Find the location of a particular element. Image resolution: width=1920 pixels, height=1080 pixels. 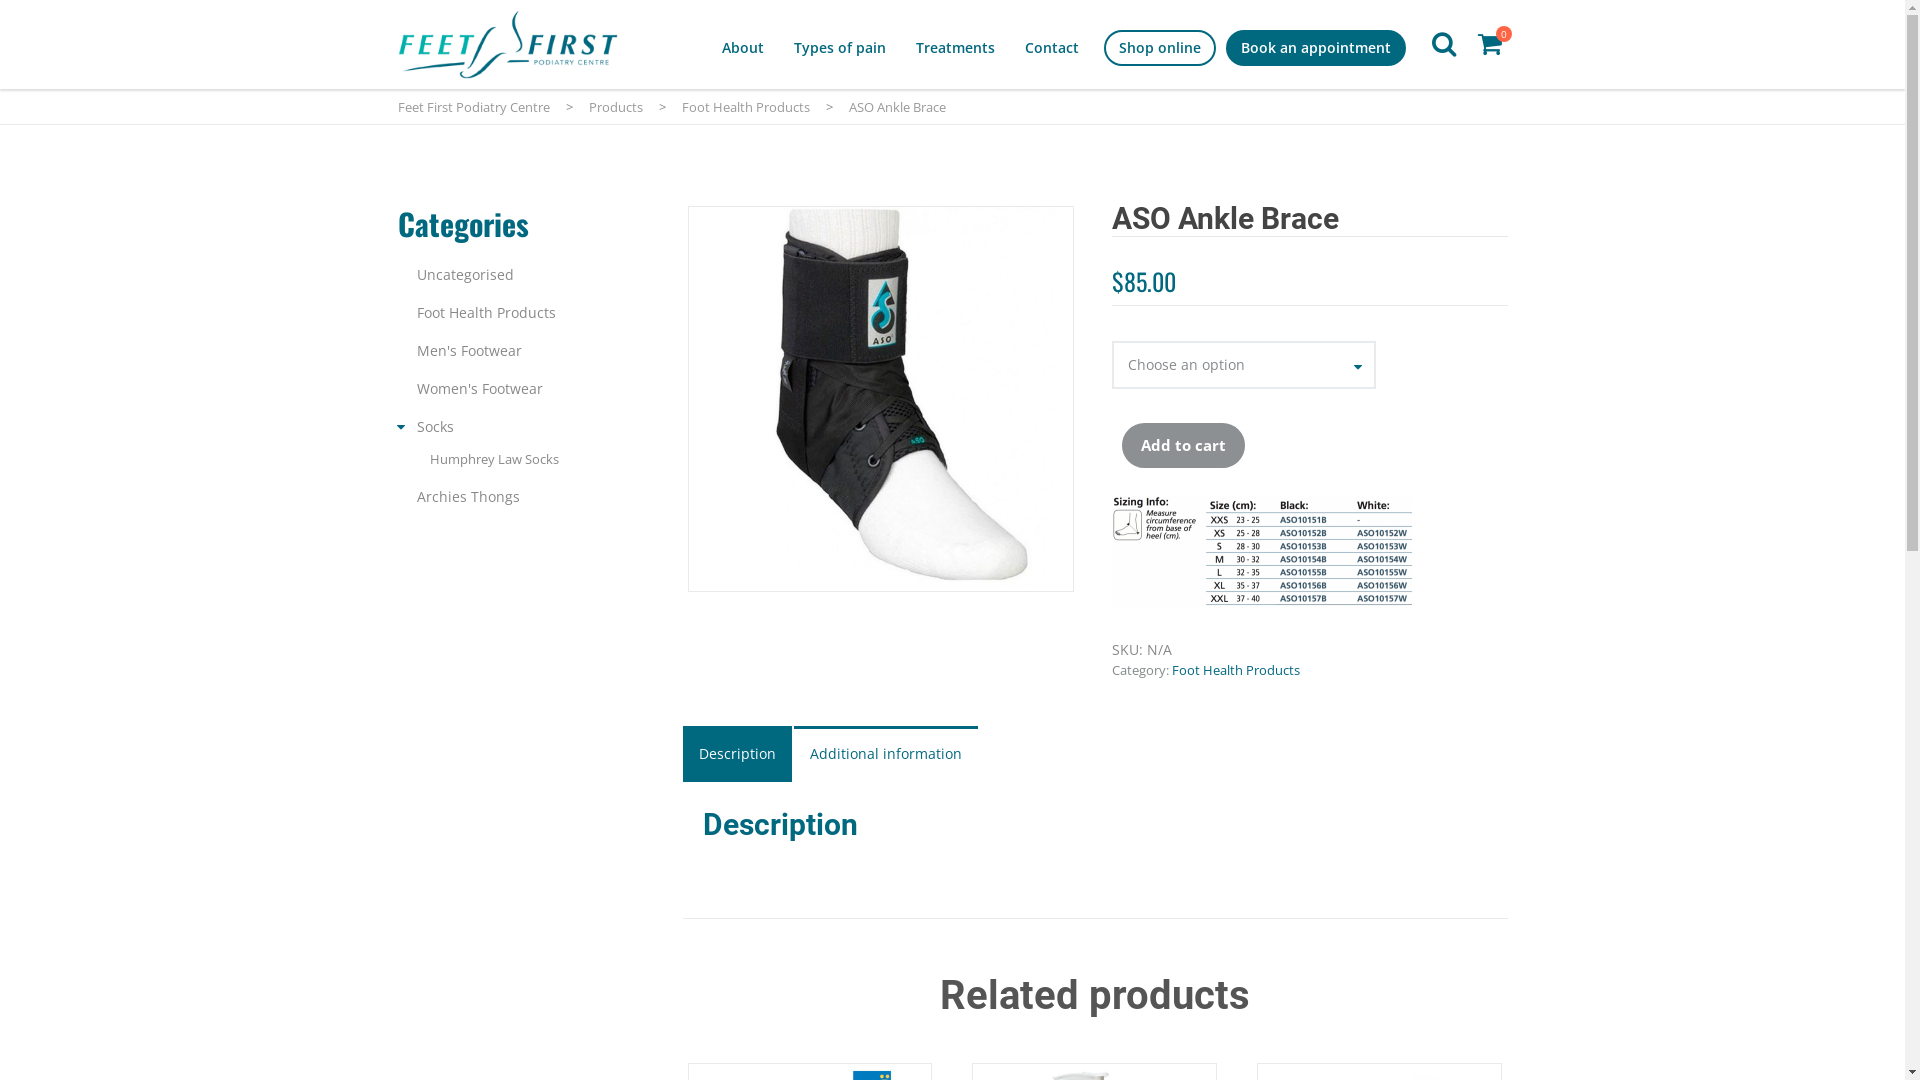

Add to cart is located at coordinates (1184, 446).